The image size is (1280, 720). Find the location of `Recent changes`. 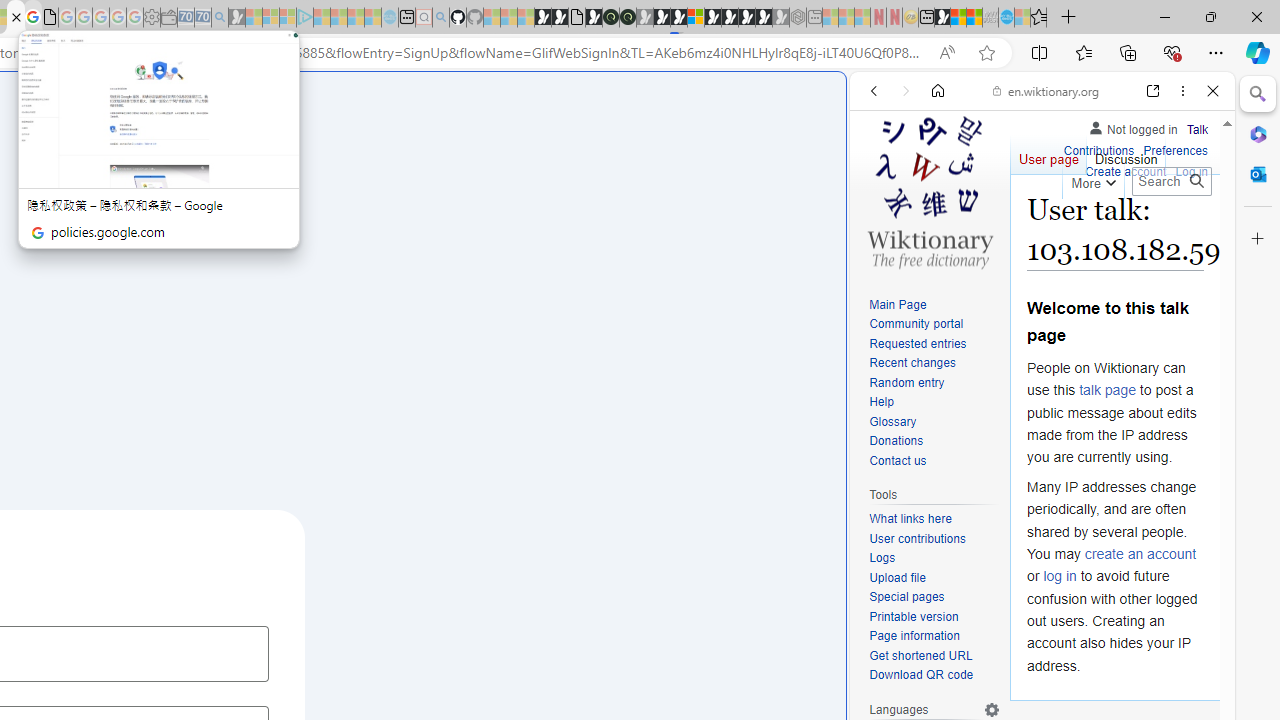

Recent changes is located at coordinates (934, 364).